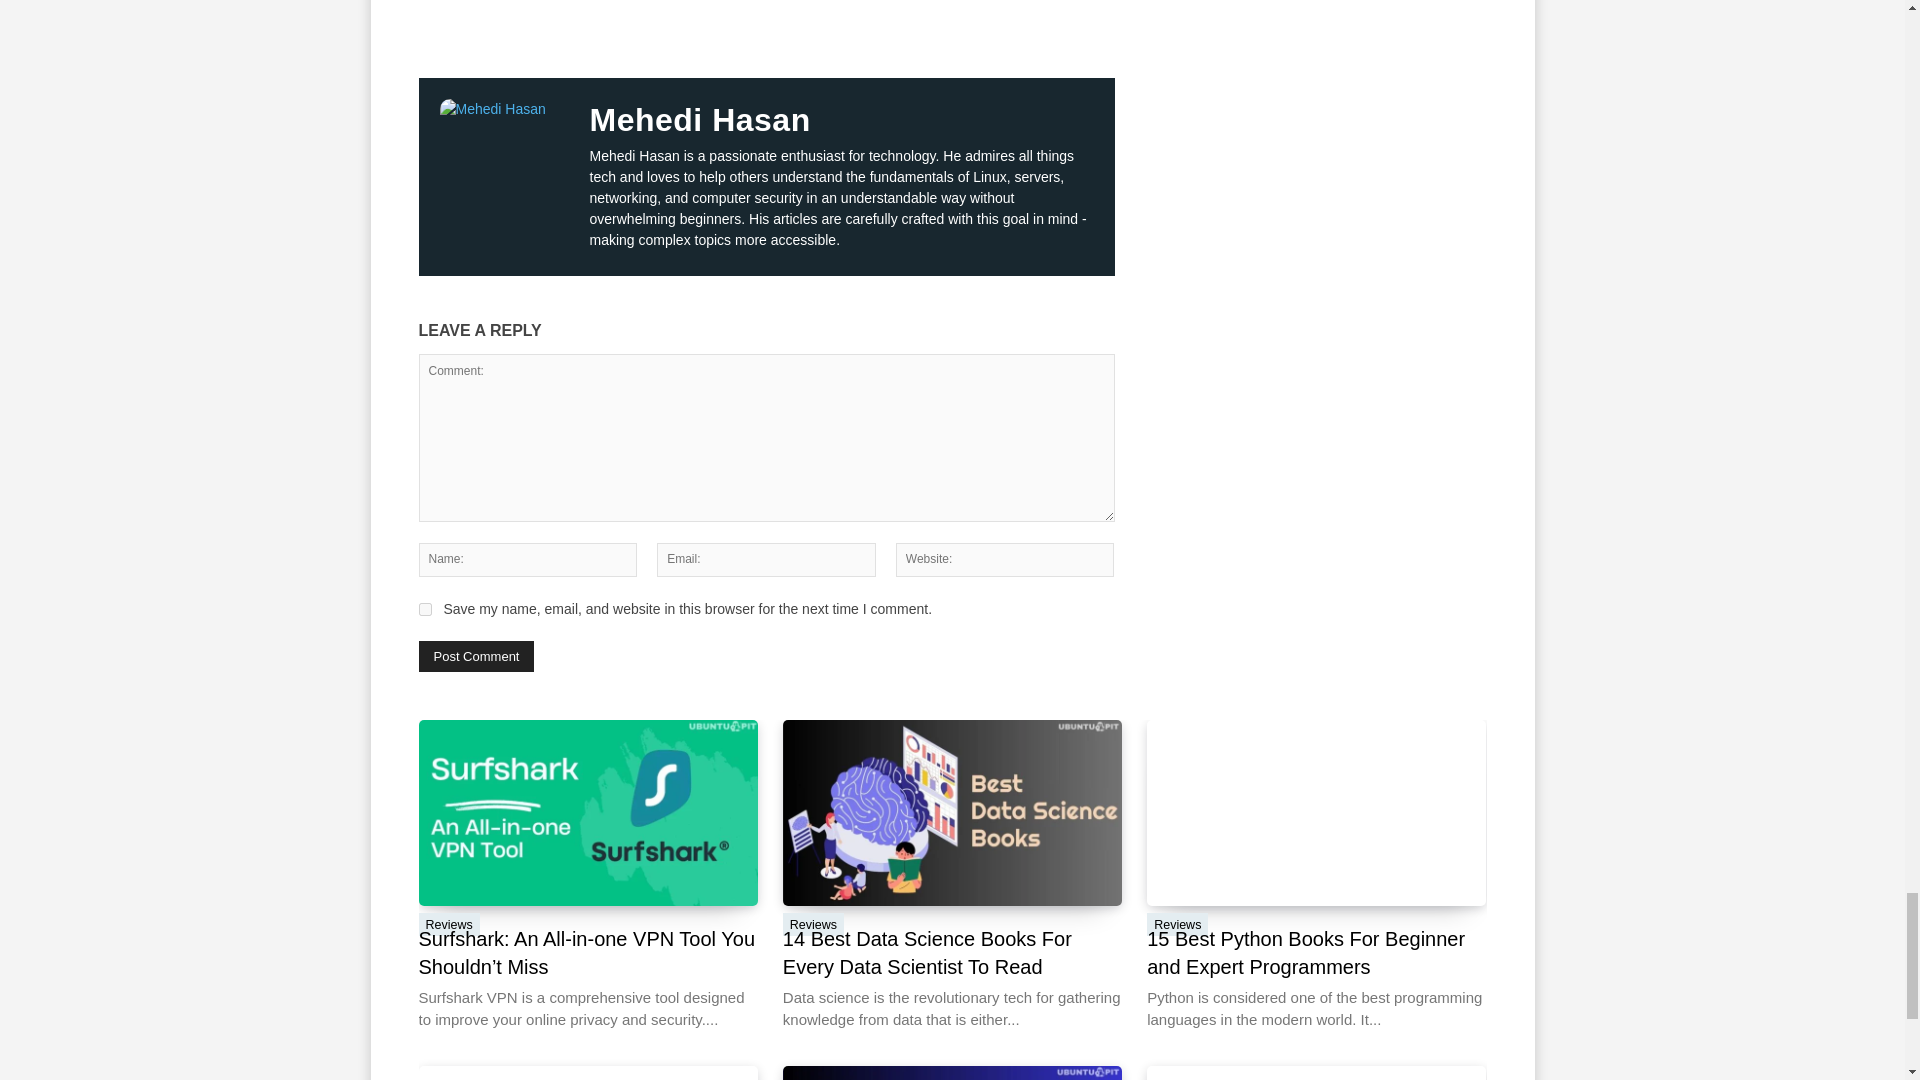  Describe the element at coordinates (476, 656) in the screenshot. I see `Post Comment` at that location.